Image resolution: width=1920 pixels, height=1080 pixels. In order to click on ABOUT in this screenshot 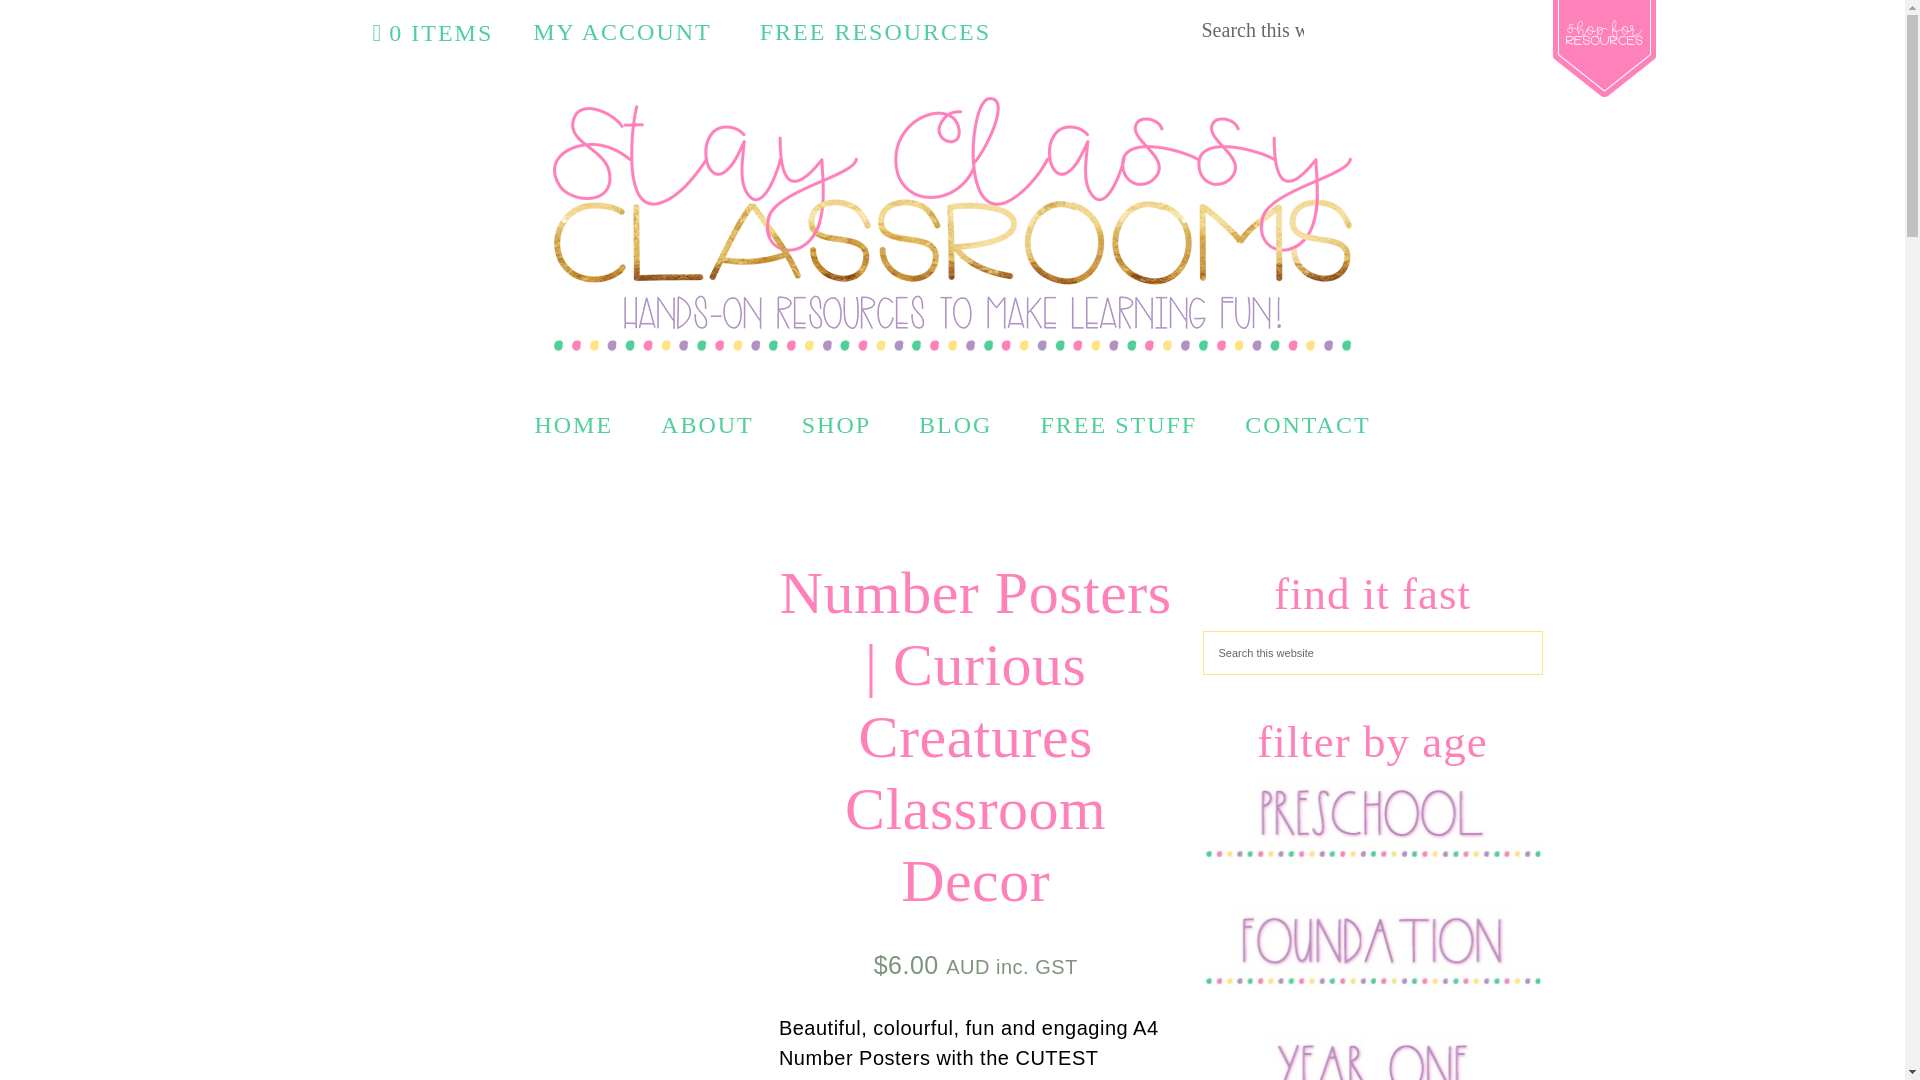, I will do `click(707, 424)`.